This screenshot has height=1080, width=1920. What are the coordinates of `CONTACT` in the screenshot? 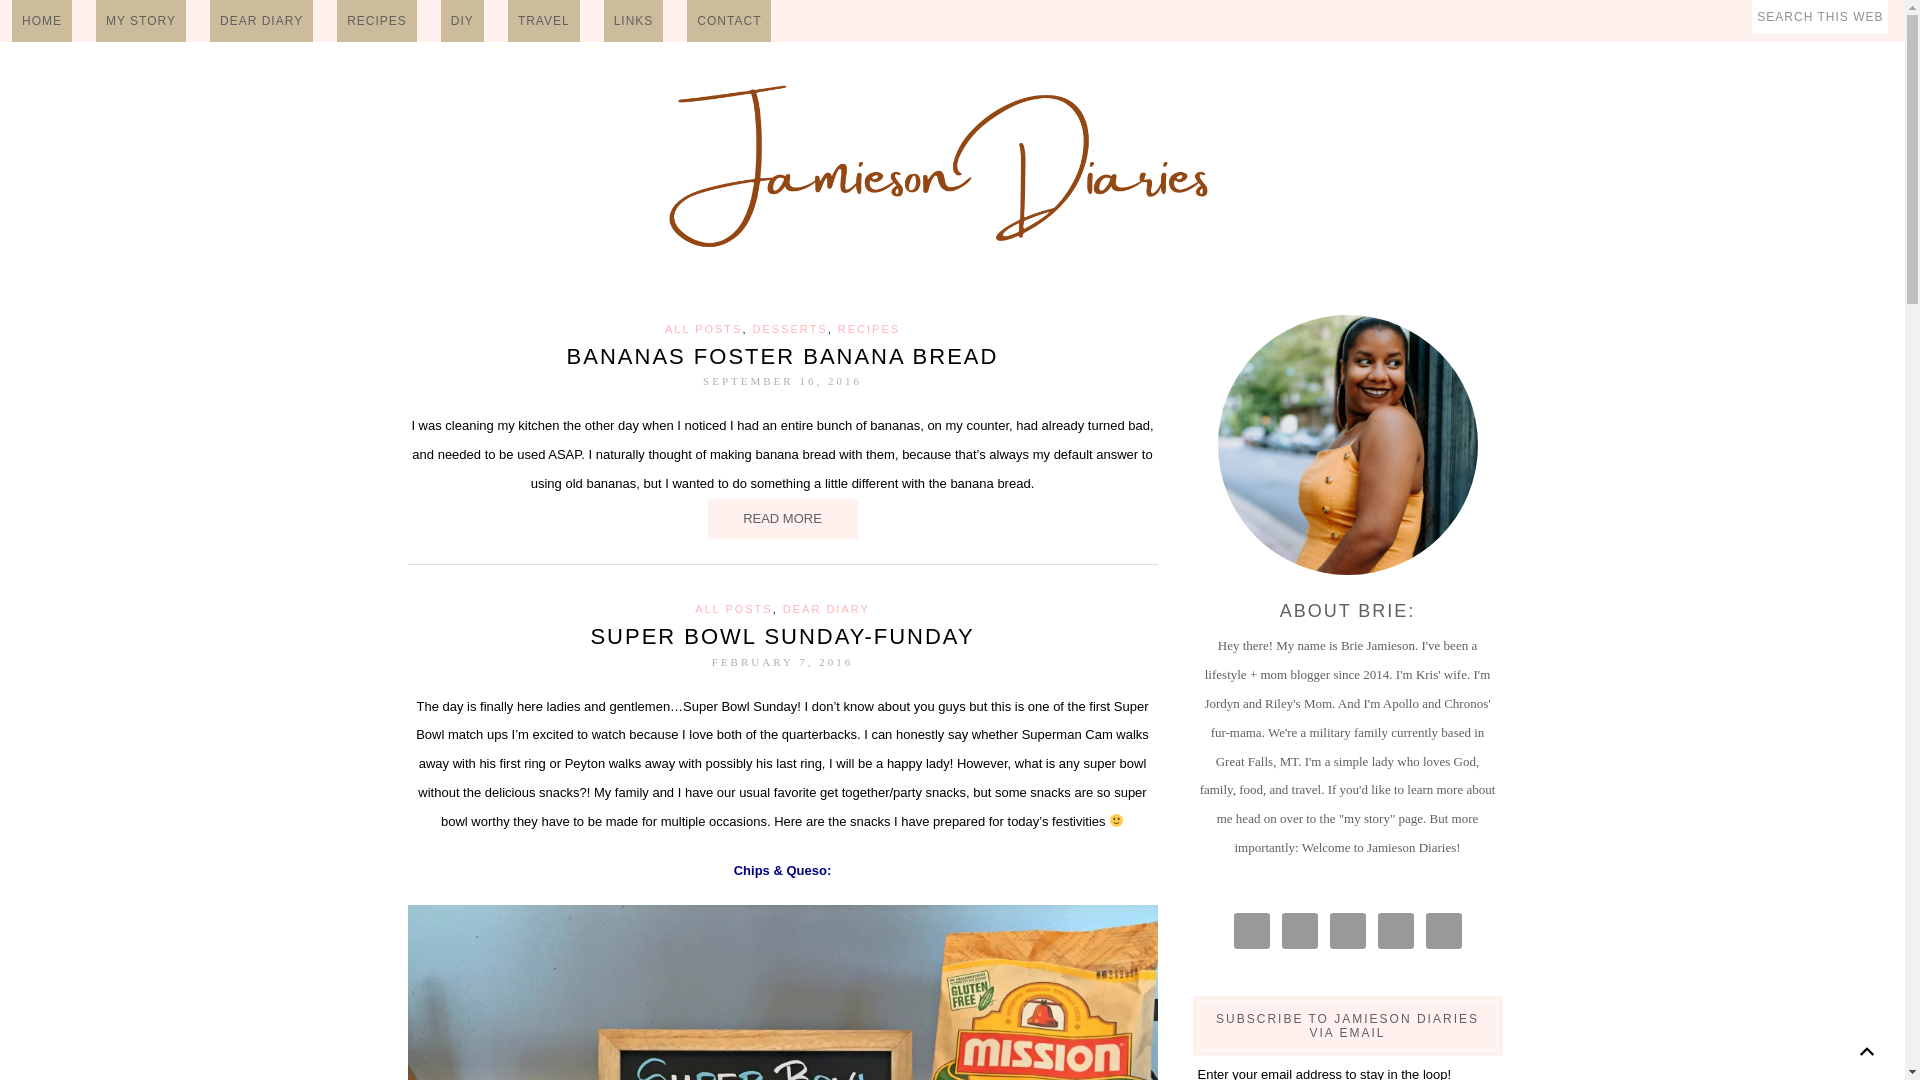 It's located at (729, 21).